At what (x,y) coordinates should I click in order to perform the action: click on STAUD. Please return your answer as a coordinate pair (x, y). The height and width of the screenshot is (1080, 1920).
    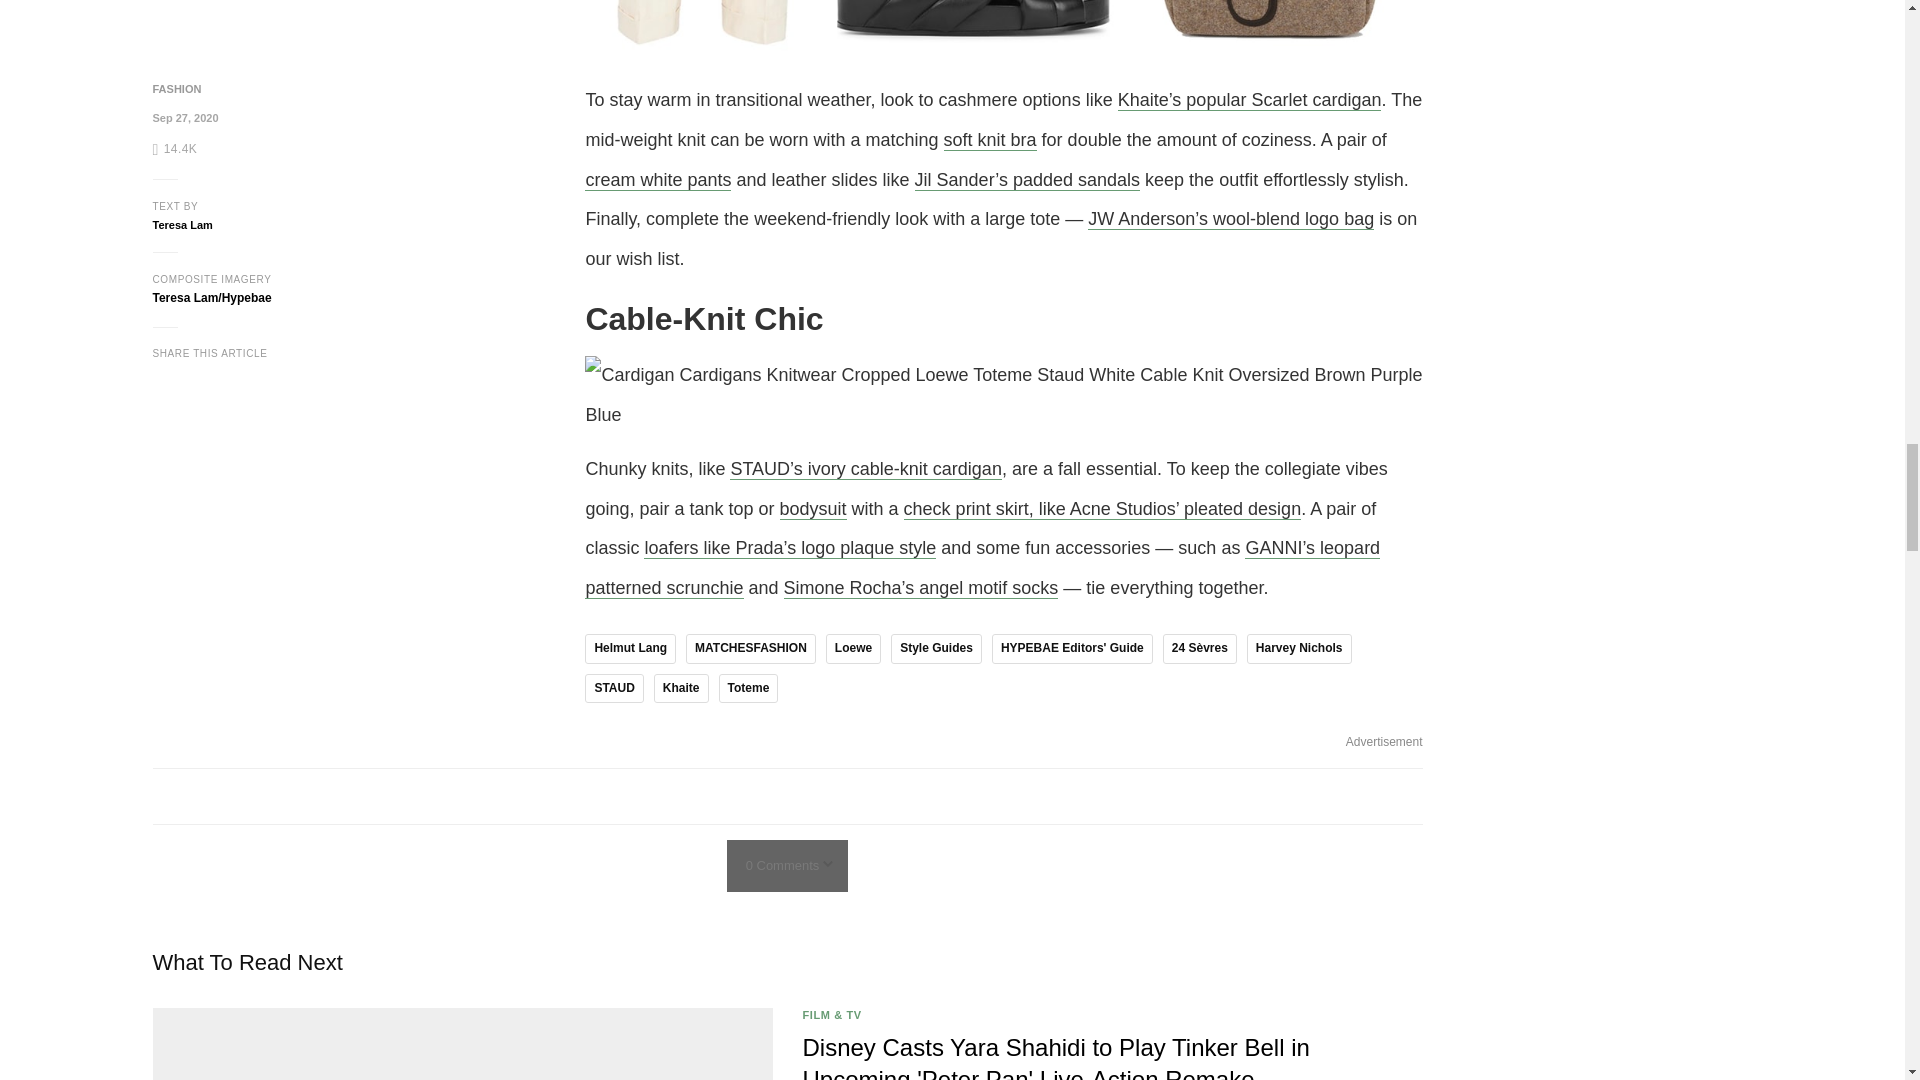
    Looking at the image, I should click on (614, 688).